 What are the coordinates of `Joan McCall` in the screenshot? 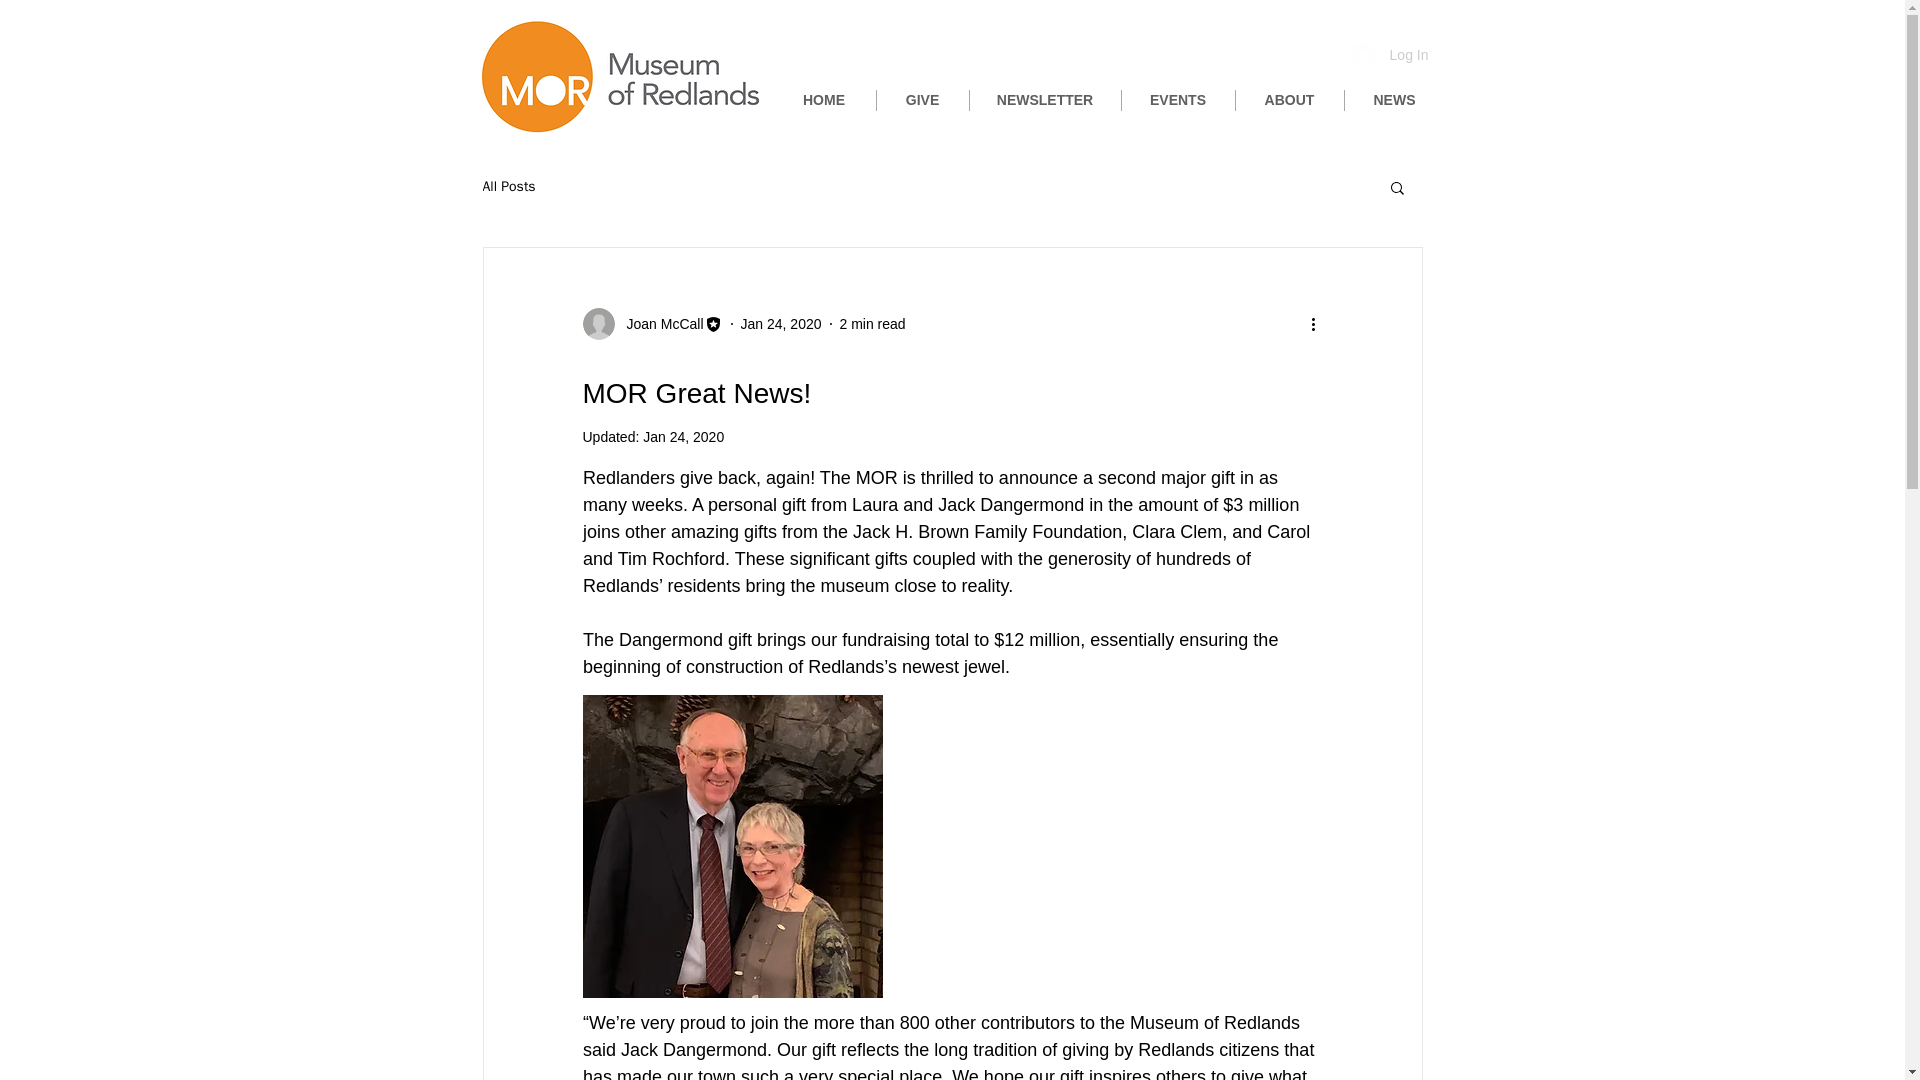 It's located at (651, 324).